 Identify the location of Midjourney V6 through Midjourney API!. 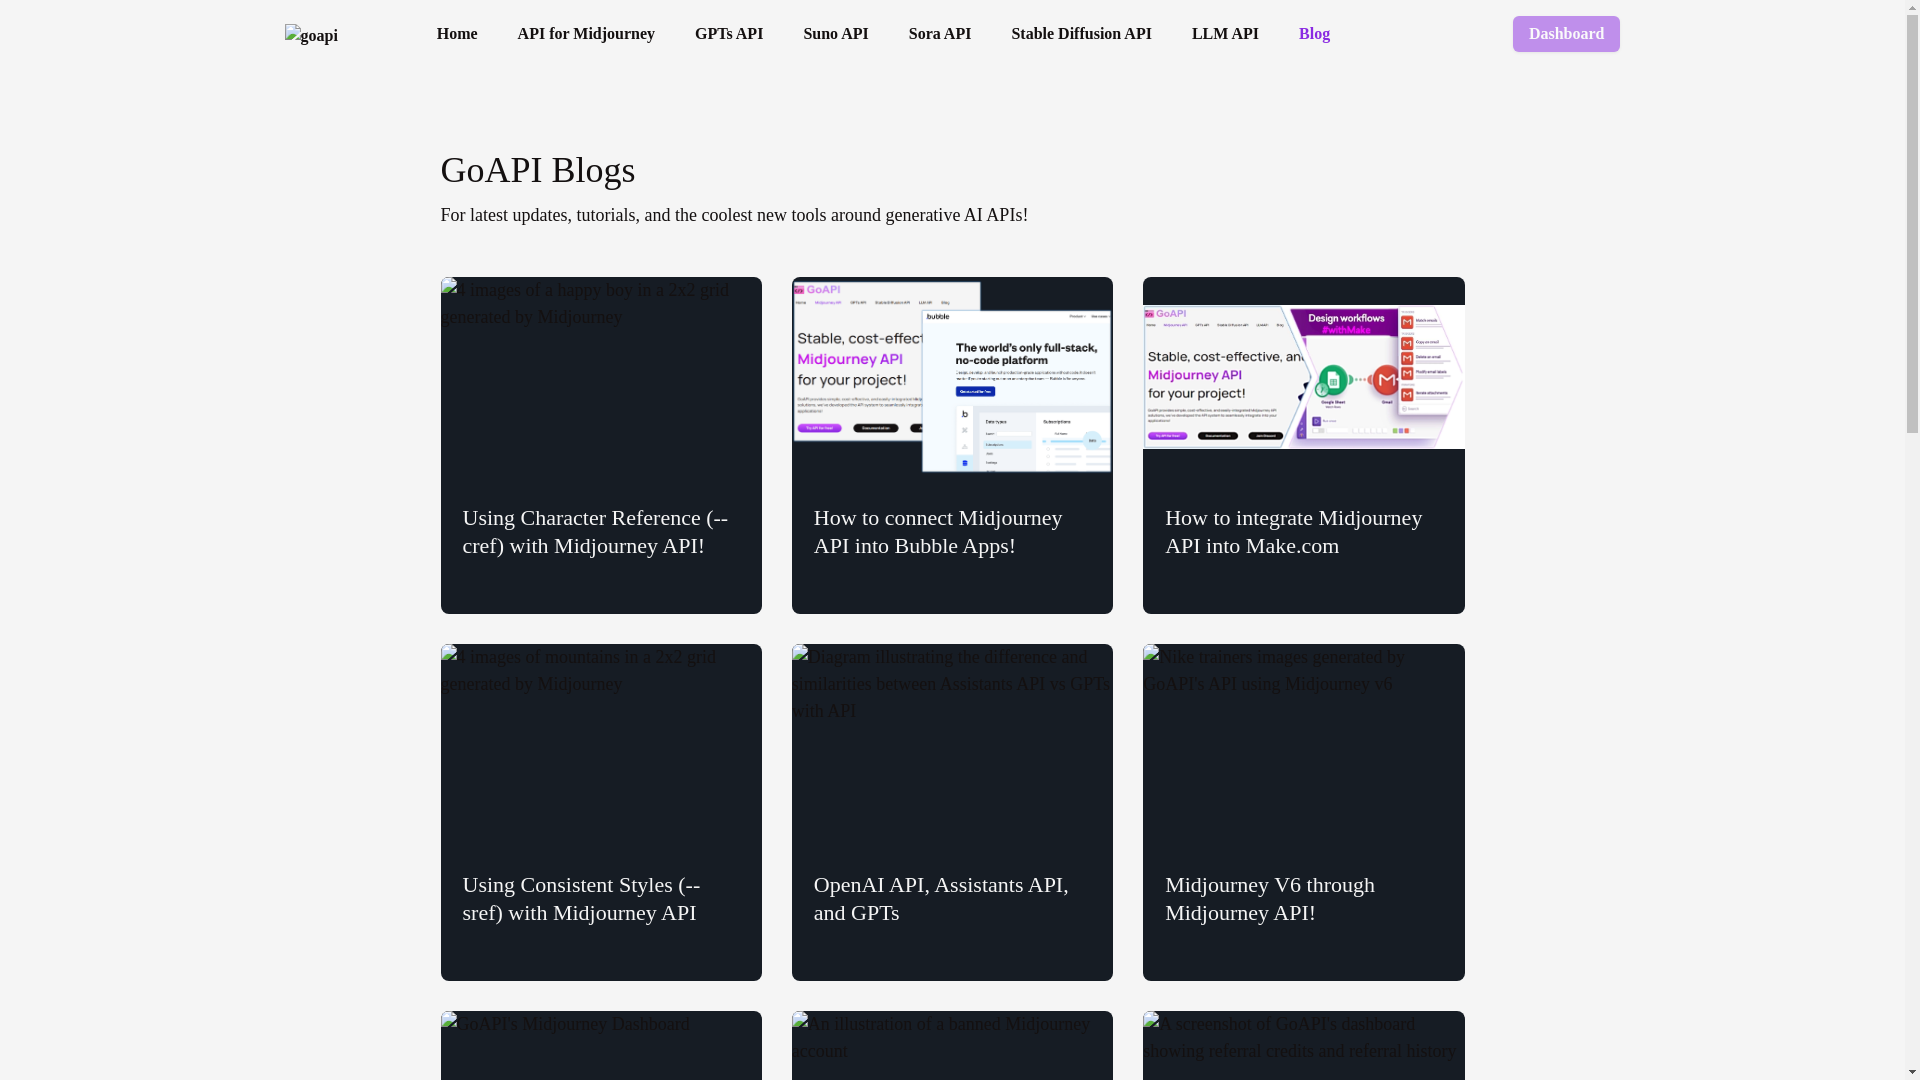
(1302, 812).